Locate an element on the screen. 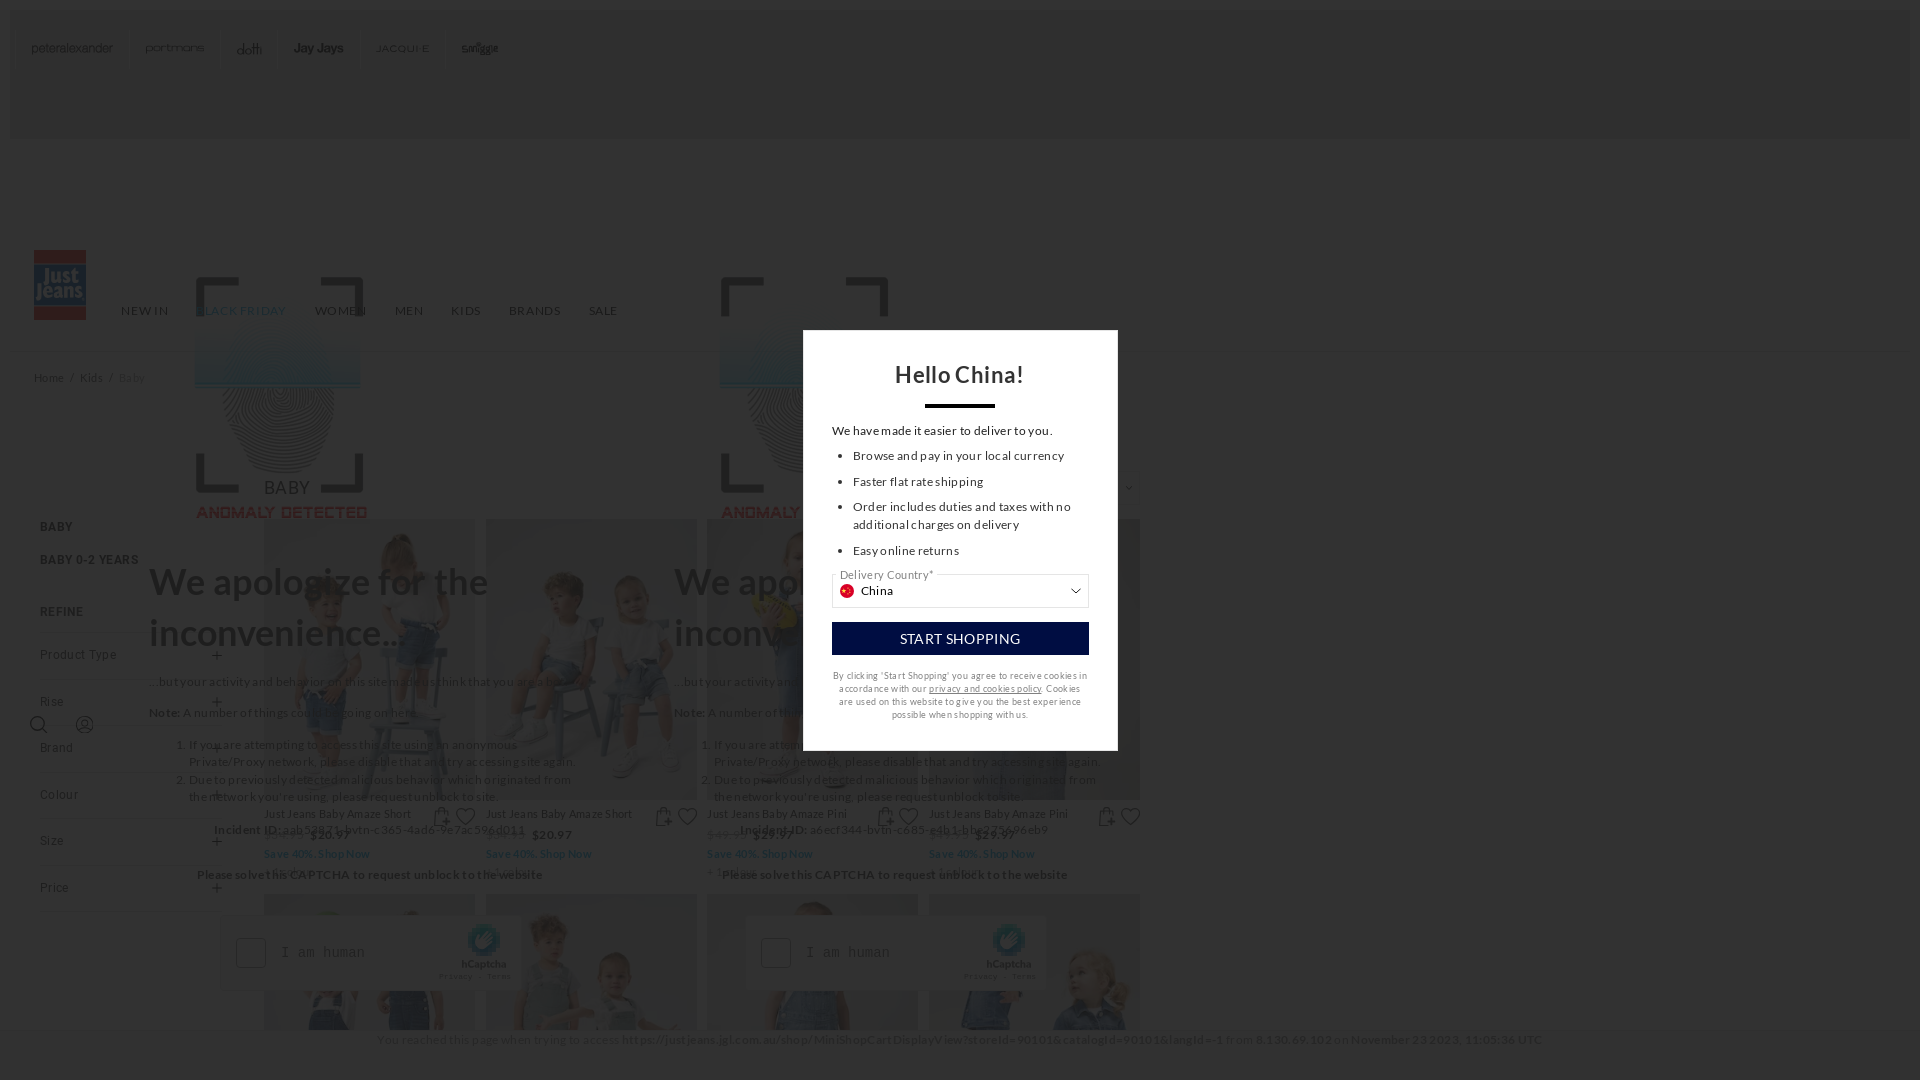 This screenshot has width=1920, height=1080. Widget containing checkbox for hCaptcha security challenge is located at coordinates (372, 954).